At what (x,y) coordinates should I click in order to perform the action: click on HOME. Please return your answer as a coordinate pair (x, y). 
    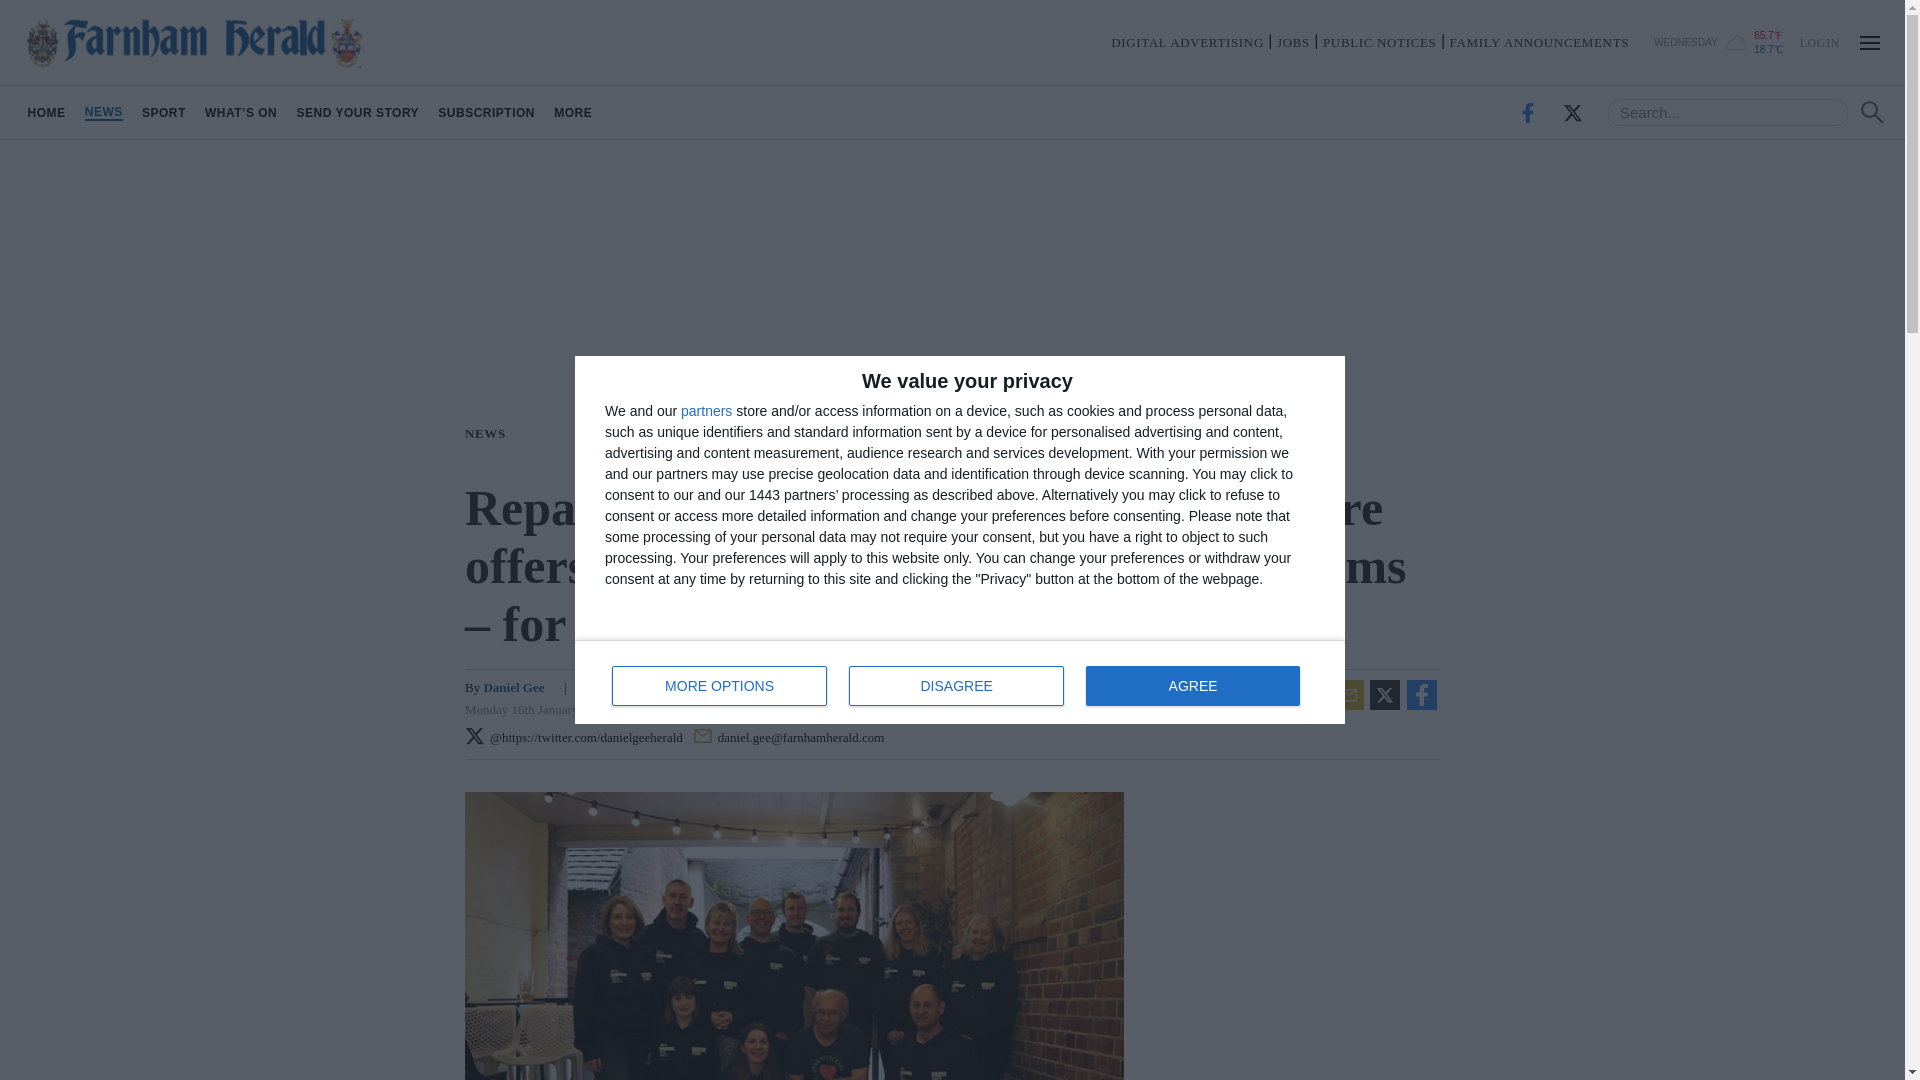
    Looking at the image, I should click on (960, 682).